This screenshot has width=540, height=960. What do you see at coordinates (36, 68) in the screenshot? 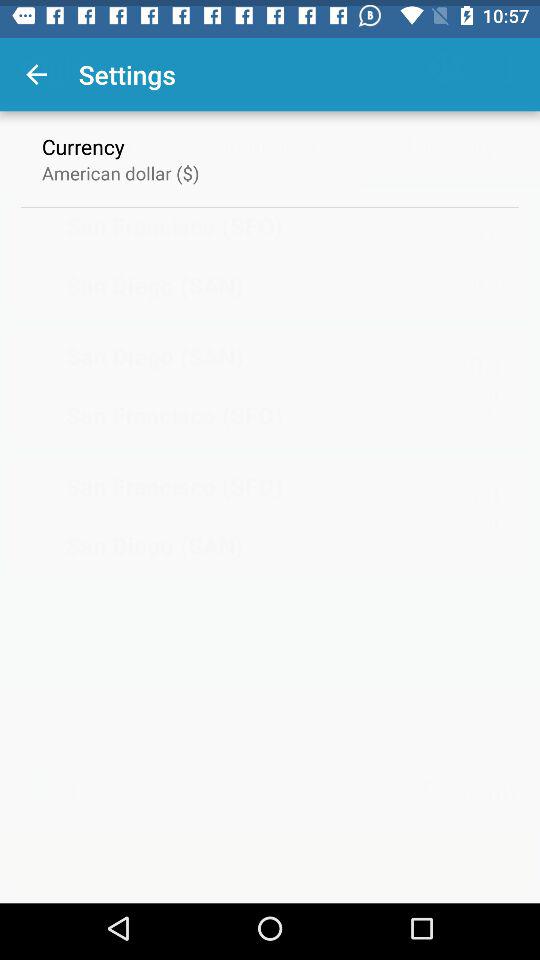
I see `launch the icon next to the settings app` at bounding box center [36, 68].